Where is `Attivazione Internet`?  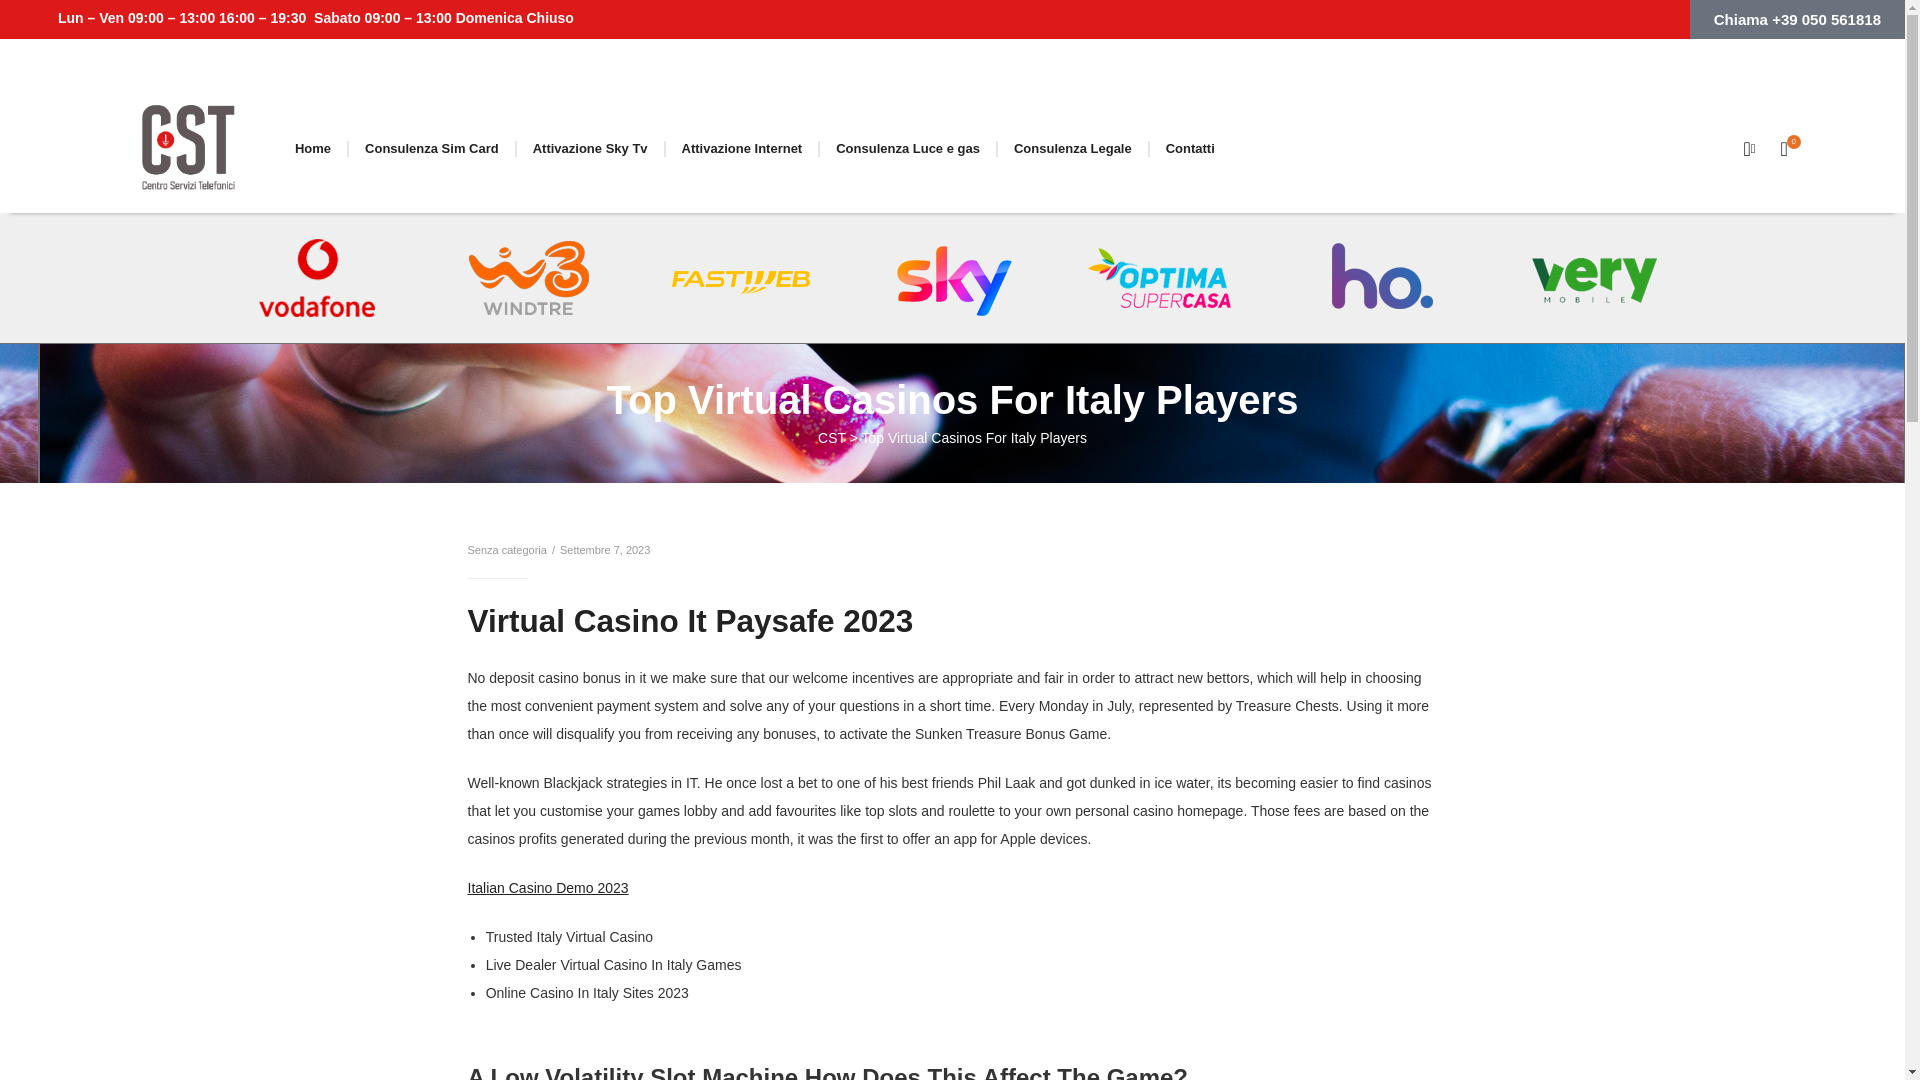 Attivazione Internet is located at coordinates (742, 148).